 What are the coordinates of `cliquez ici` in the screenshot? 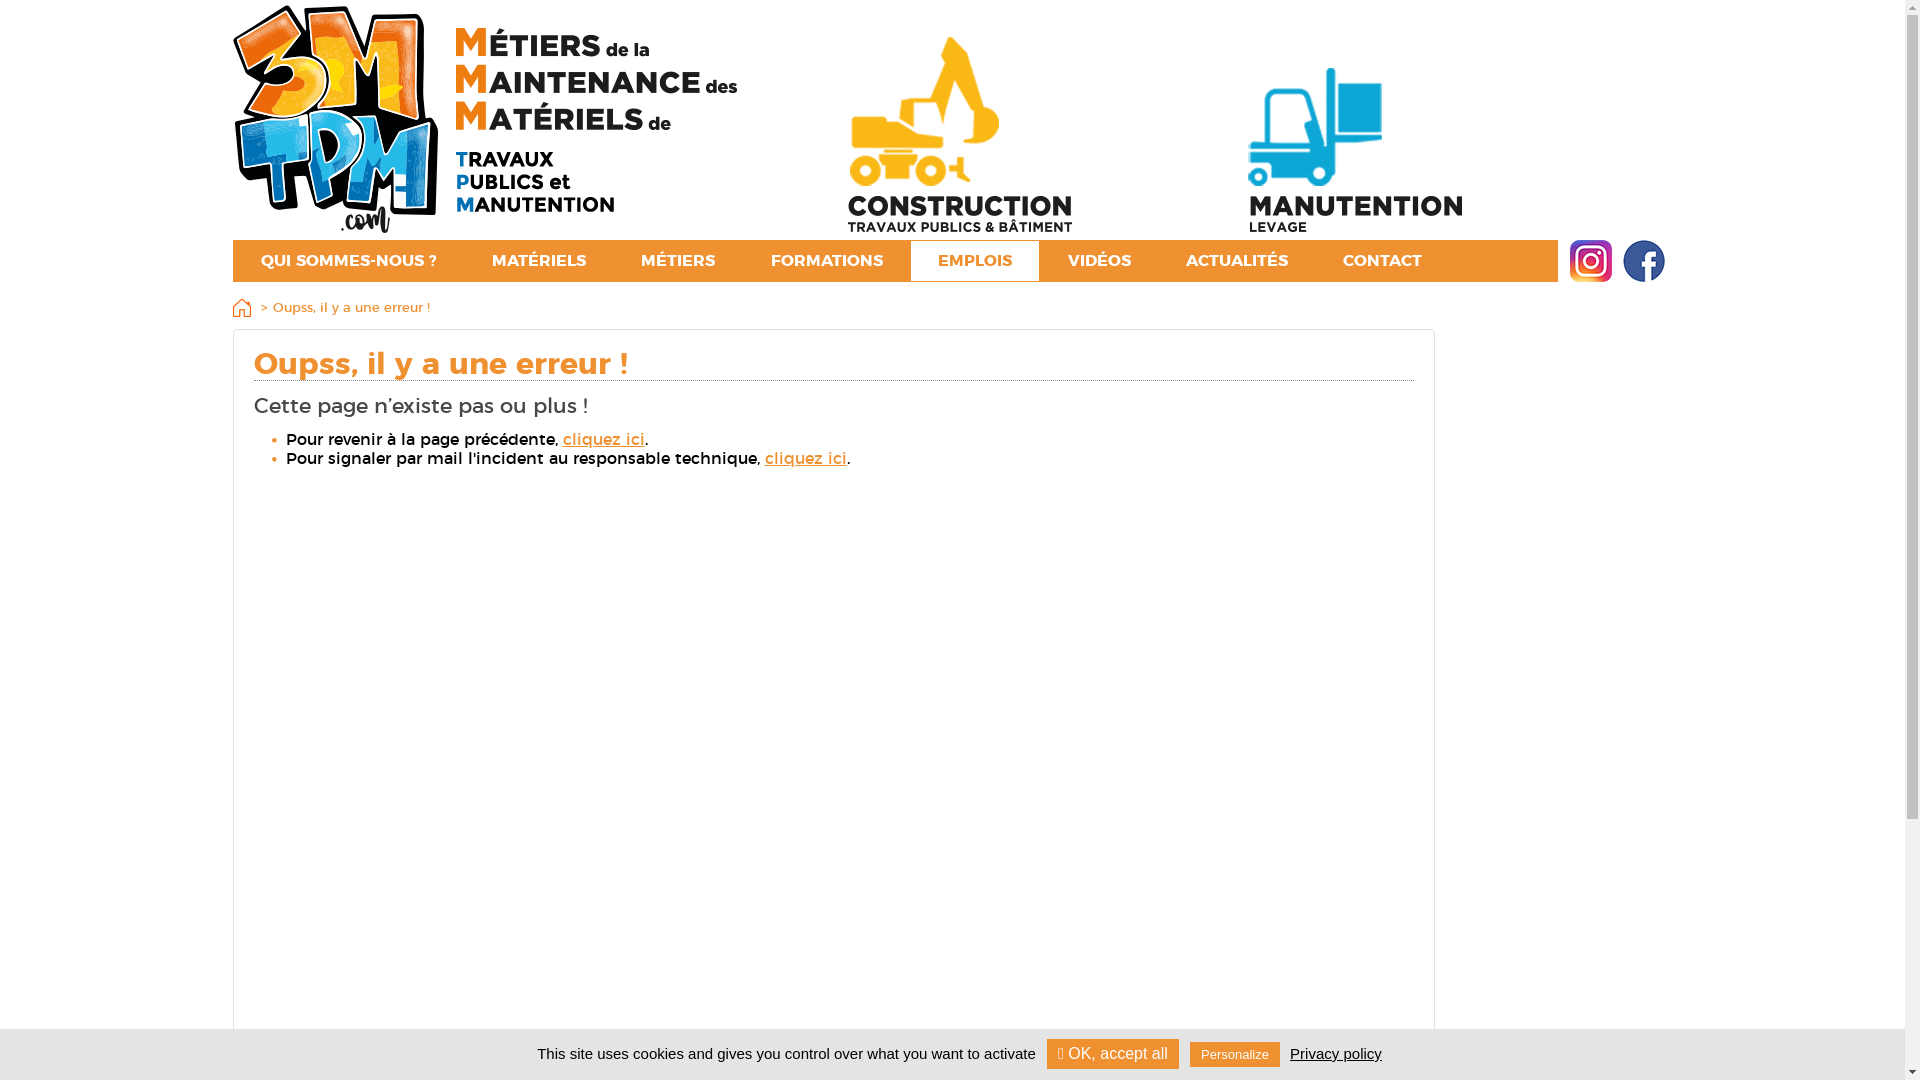 It's located at (805, 459).